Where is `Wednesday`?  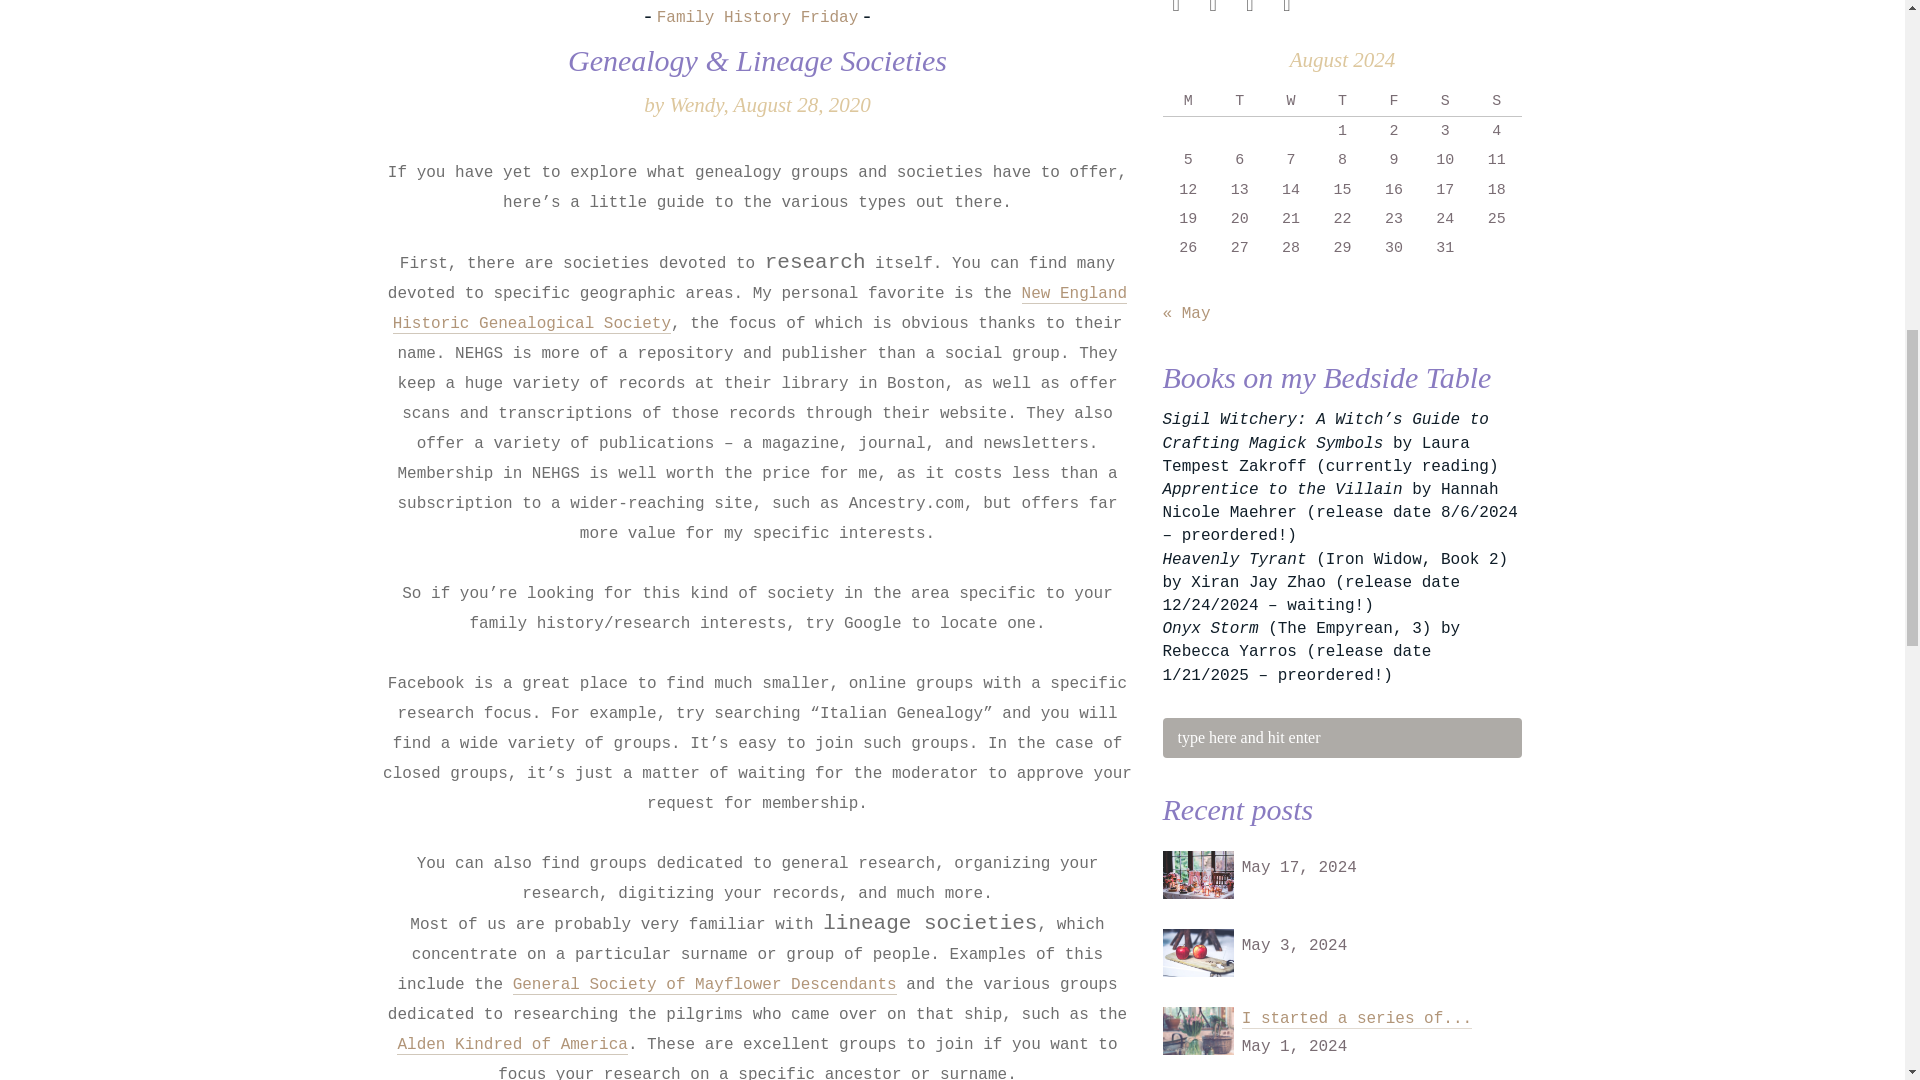 Wednesday is located at coordinates (1290, 102).